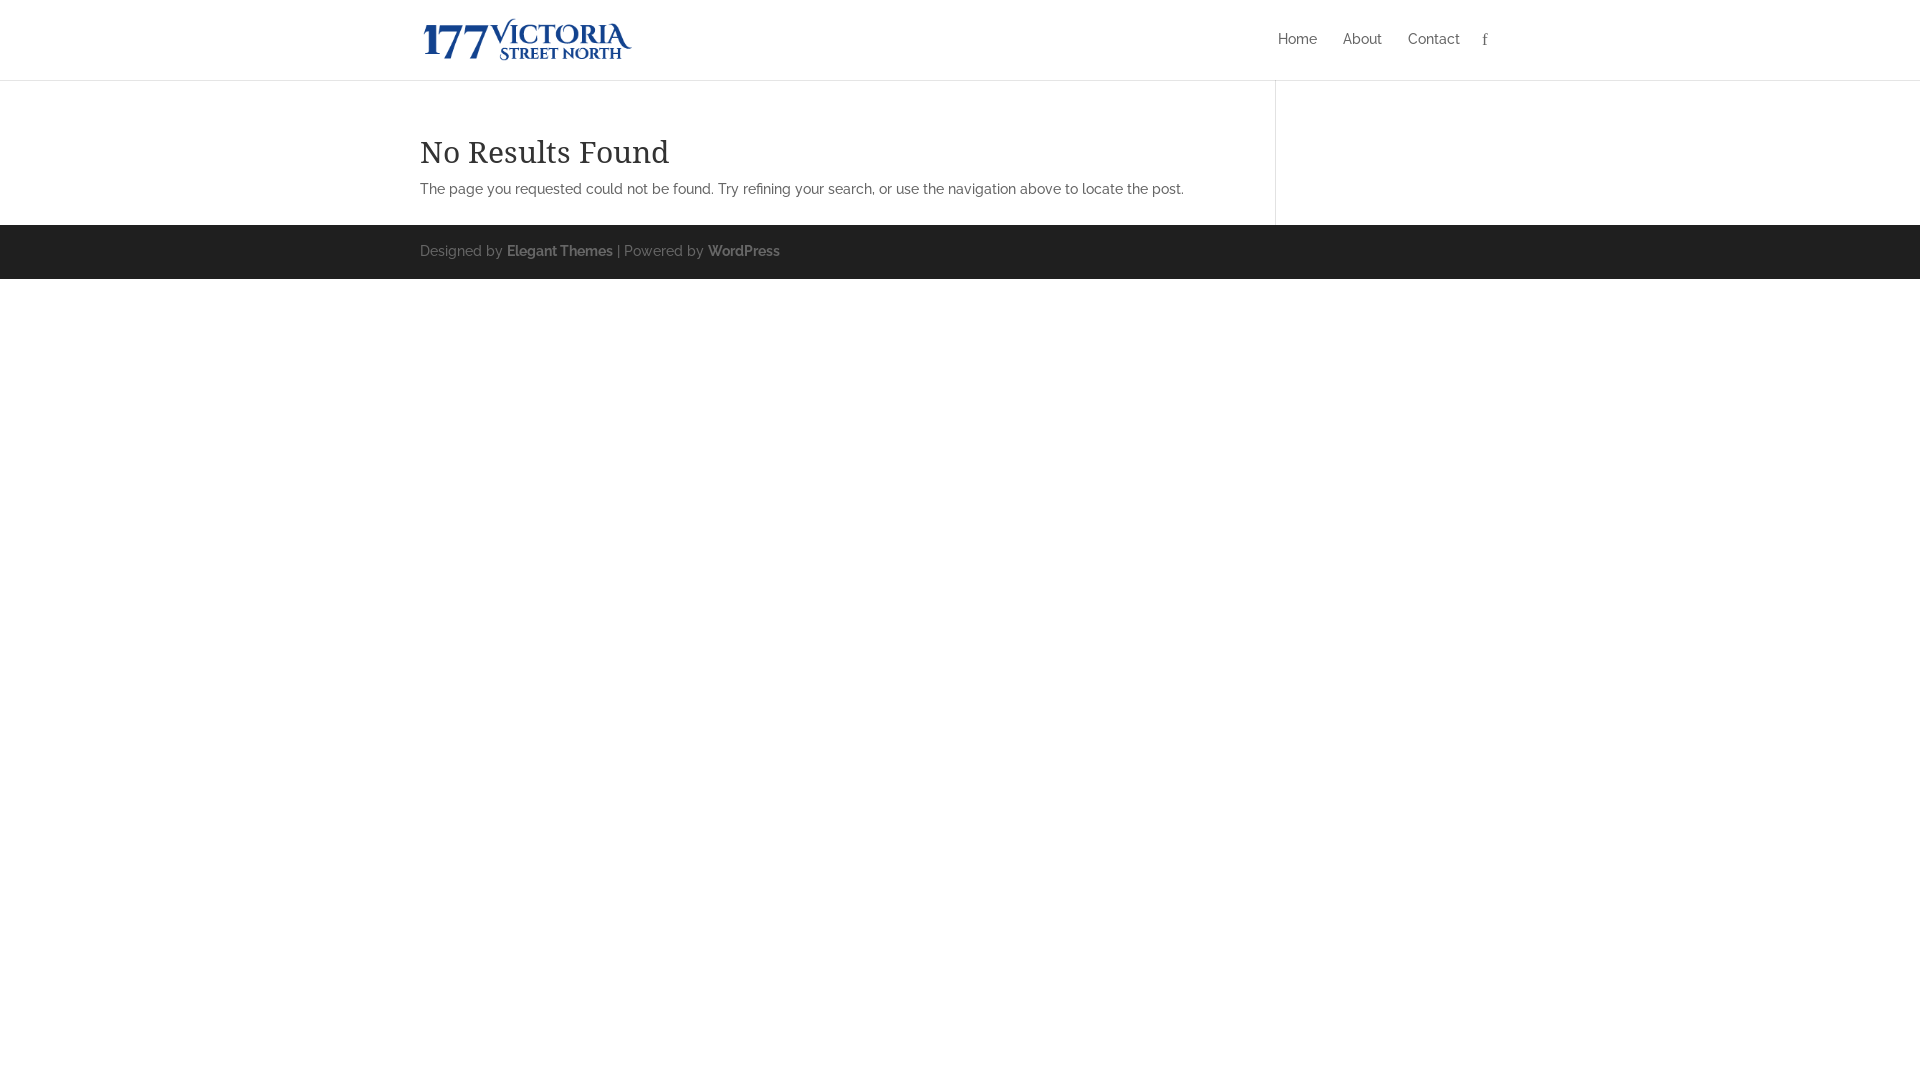 This screenshot has height=1080, width=1920. What do you see at coordinates (560, 251) in the screenshot?
I see `Elegant Themes` at bounding box center [560, 251].